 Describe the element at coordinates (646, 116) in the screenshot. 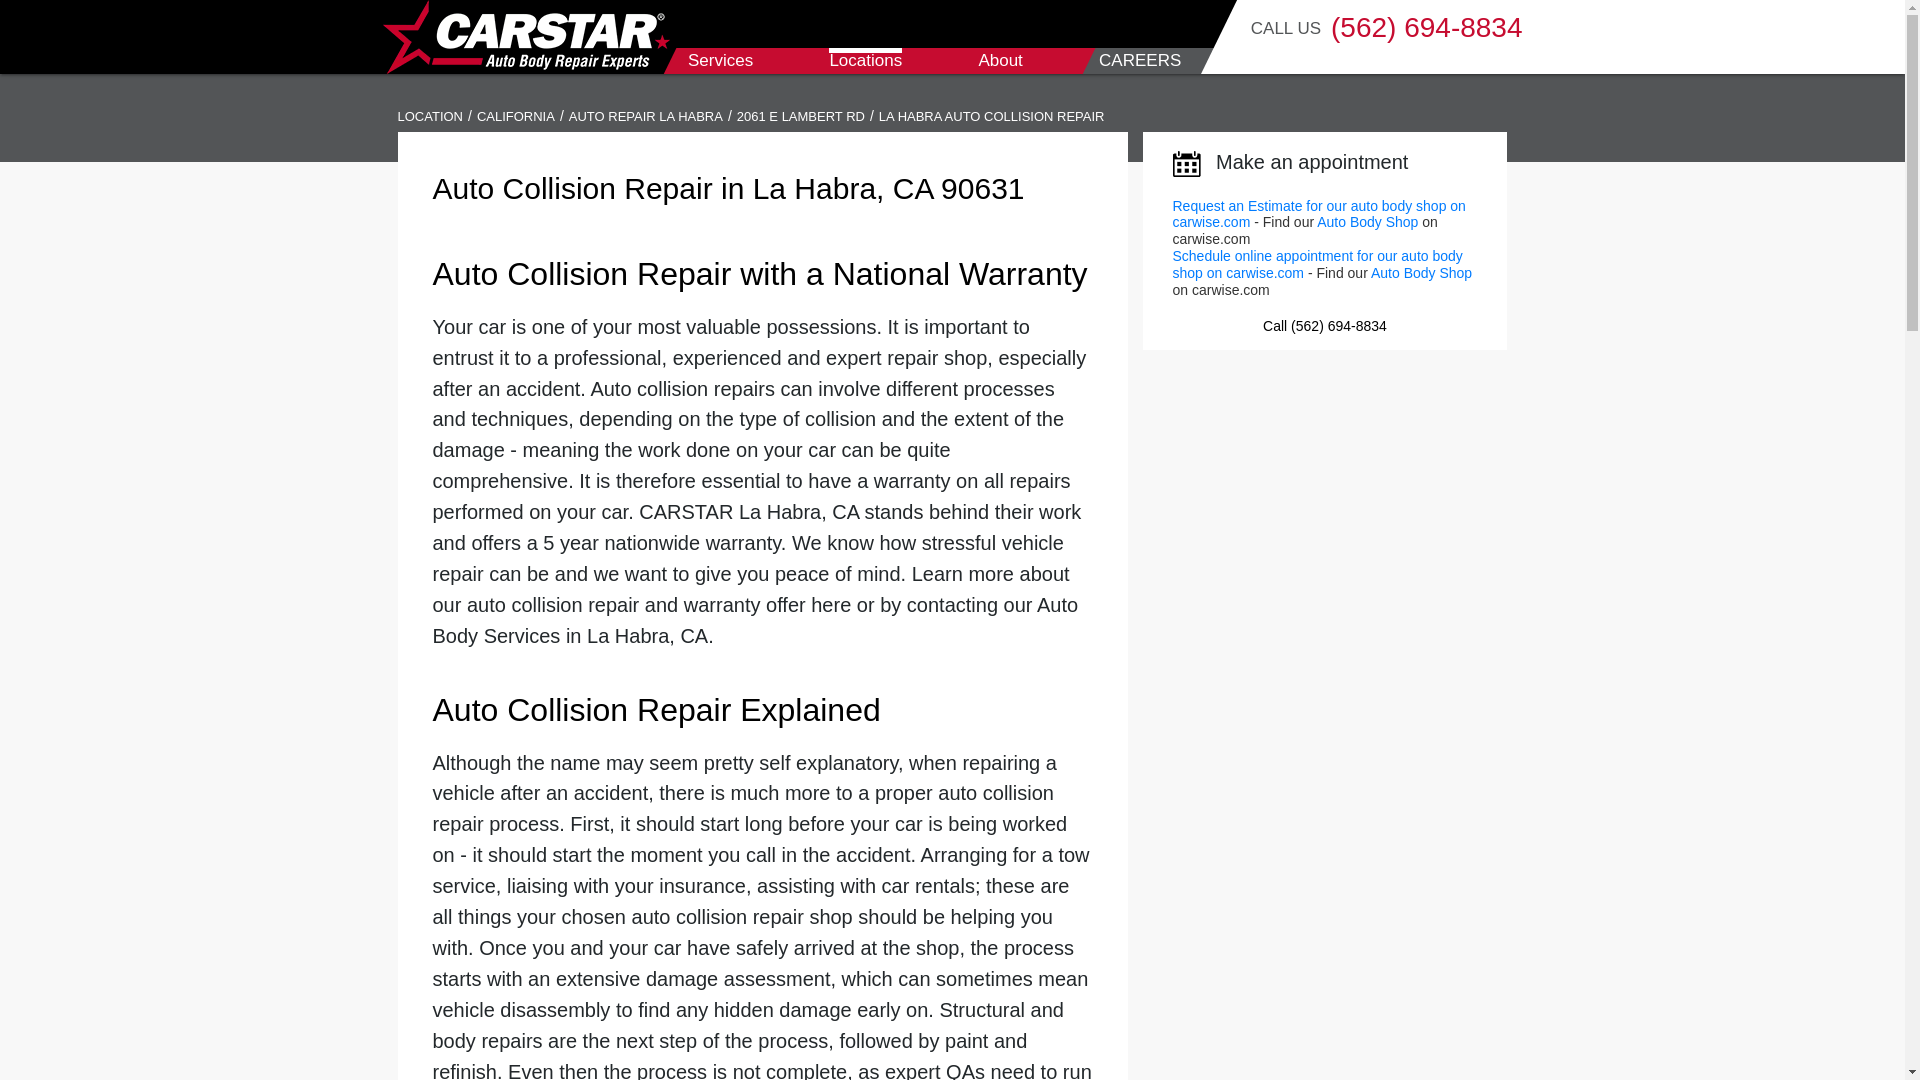

I see `AUTO REPAIR LA HABRA` at that location.